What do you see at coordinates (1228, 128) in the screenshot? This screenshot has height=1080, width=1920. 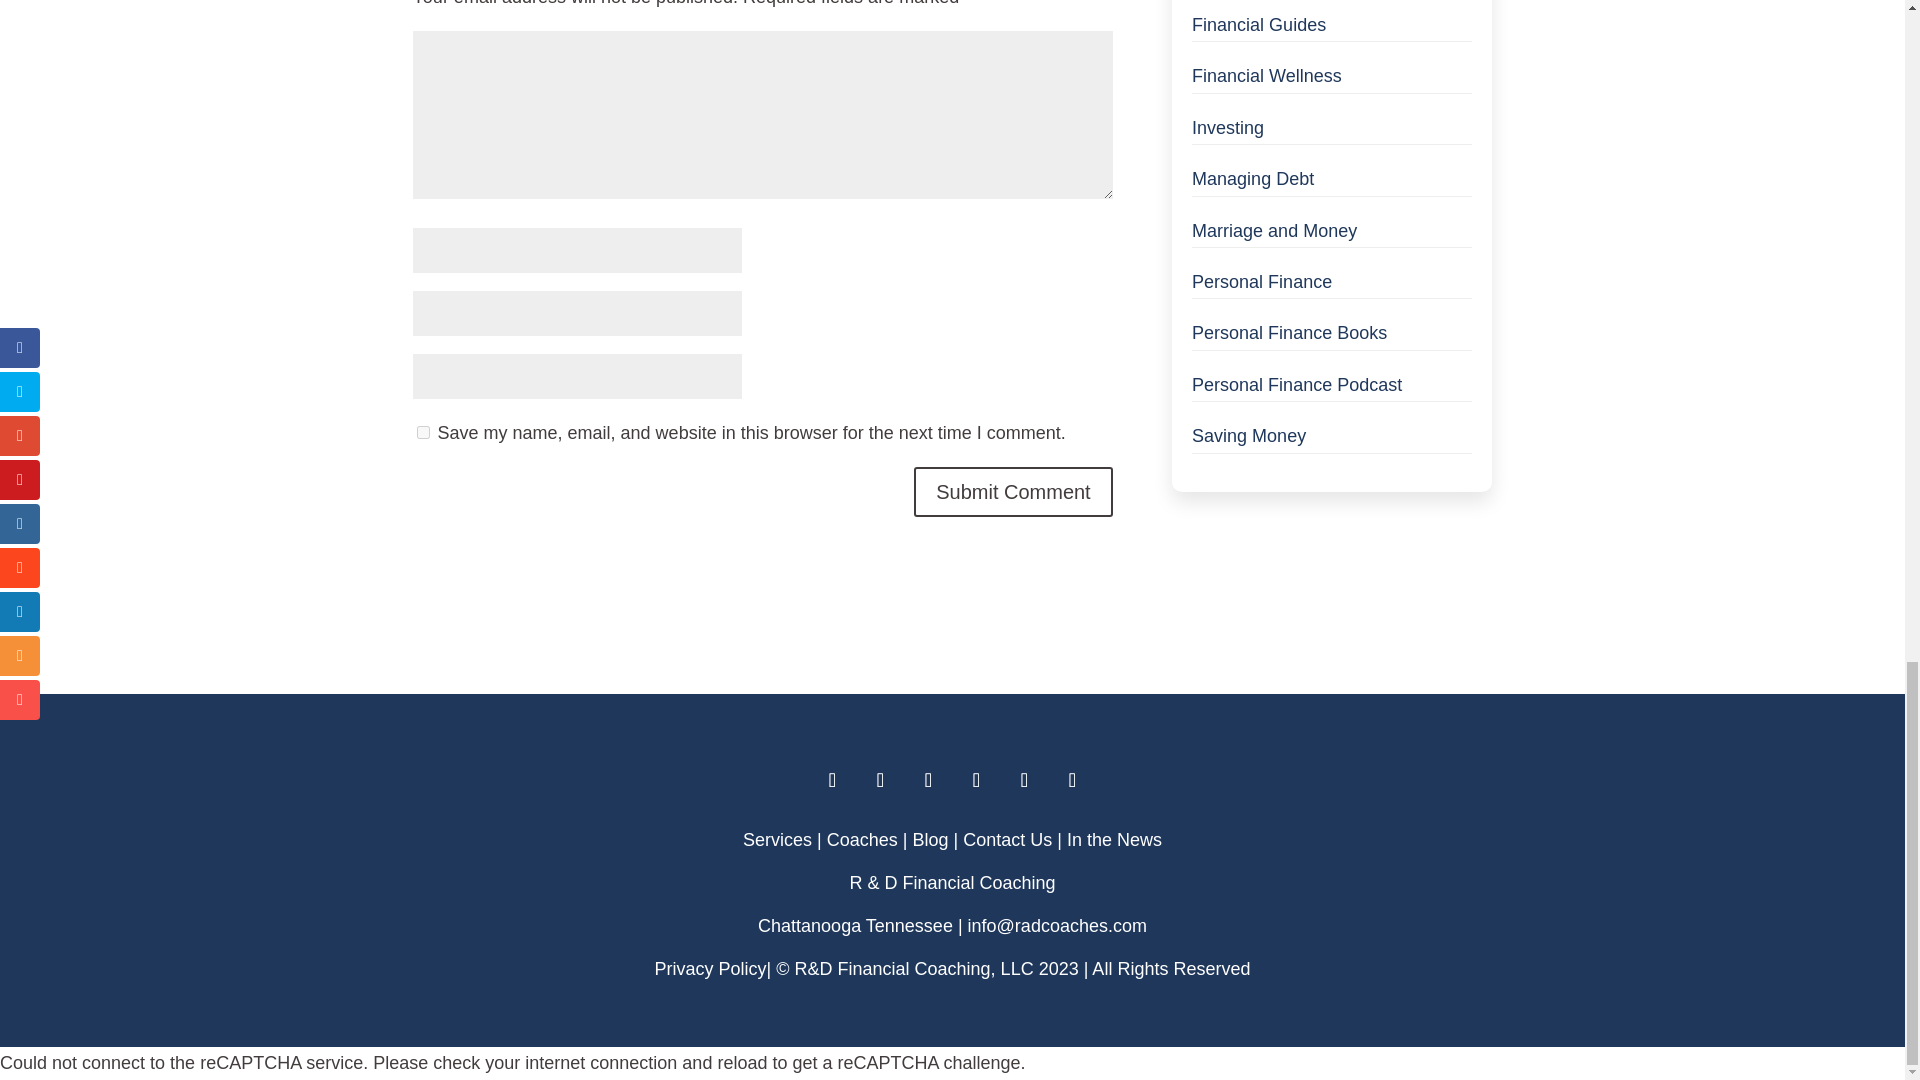 I see `Investing` at bounding box center [1228, 128].